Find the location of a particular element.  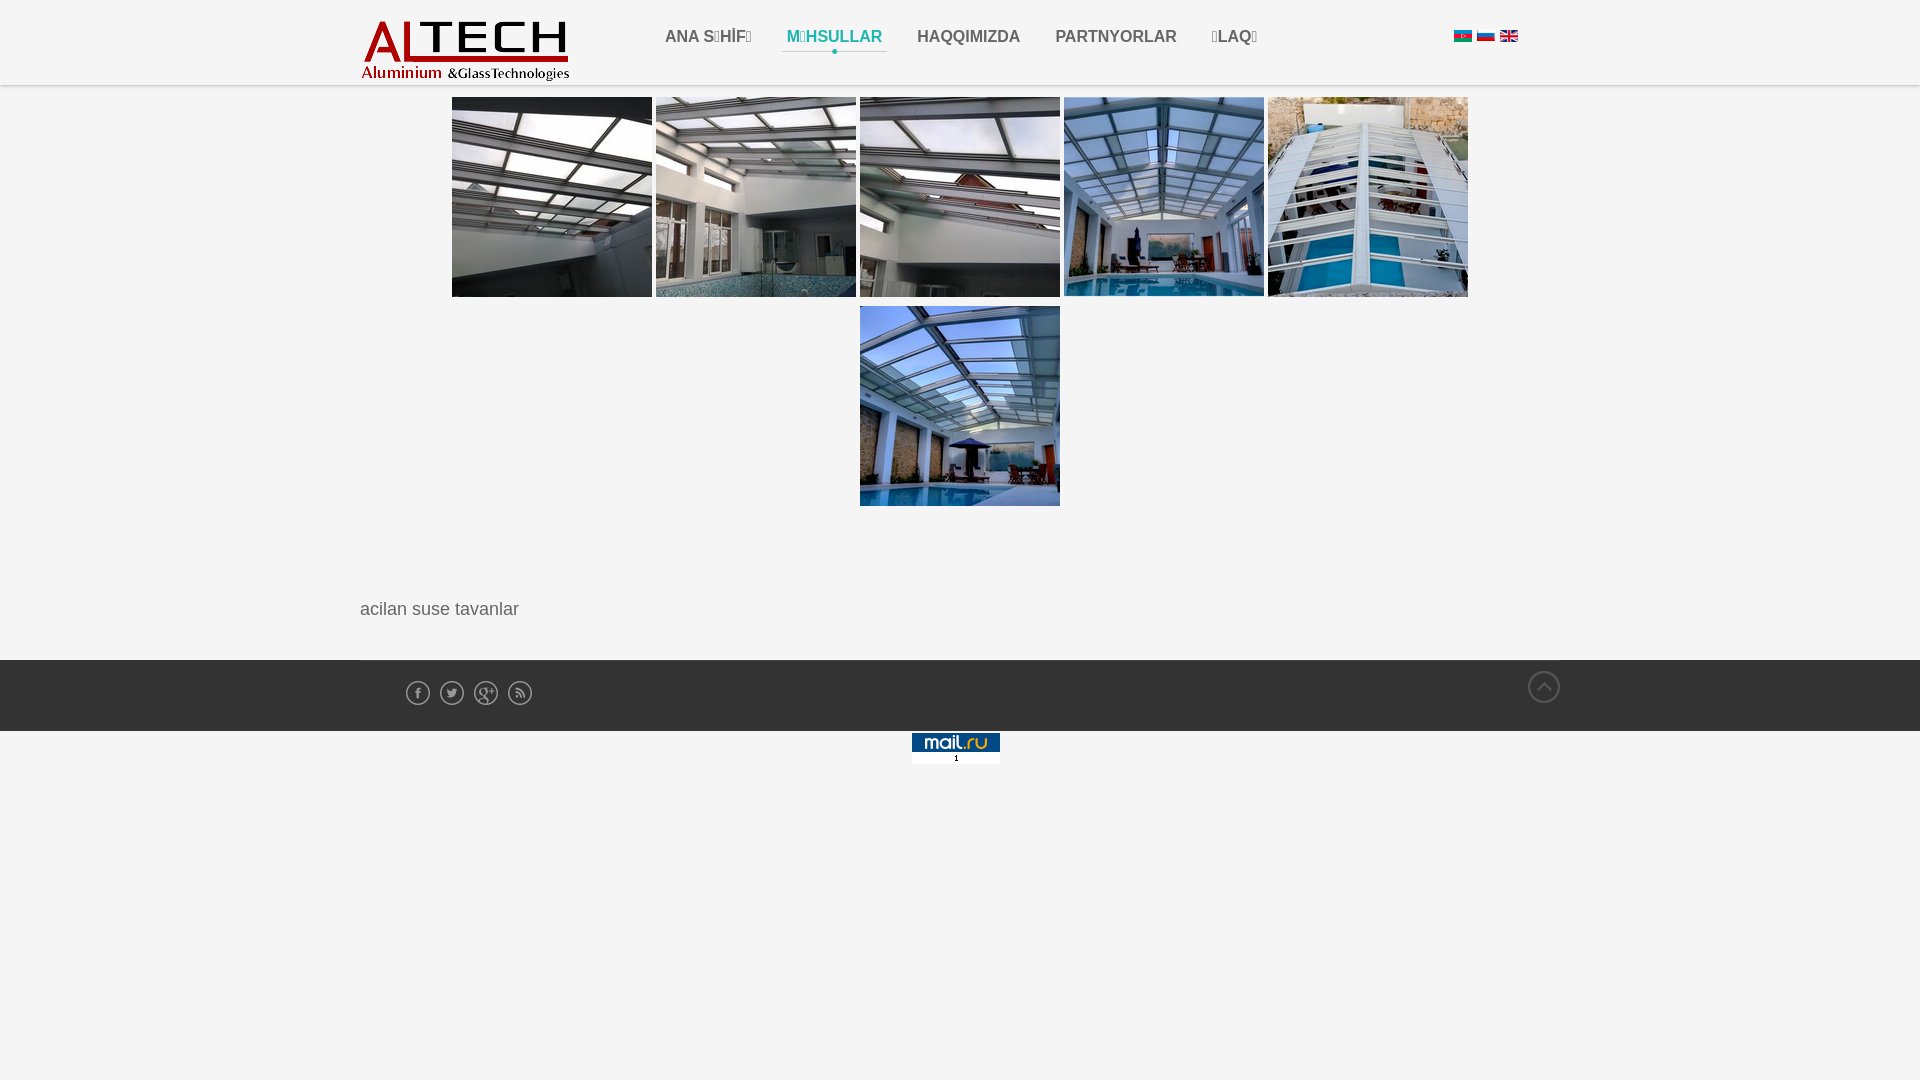

HAQQIMIZDA is located at coordinates (968, 36).